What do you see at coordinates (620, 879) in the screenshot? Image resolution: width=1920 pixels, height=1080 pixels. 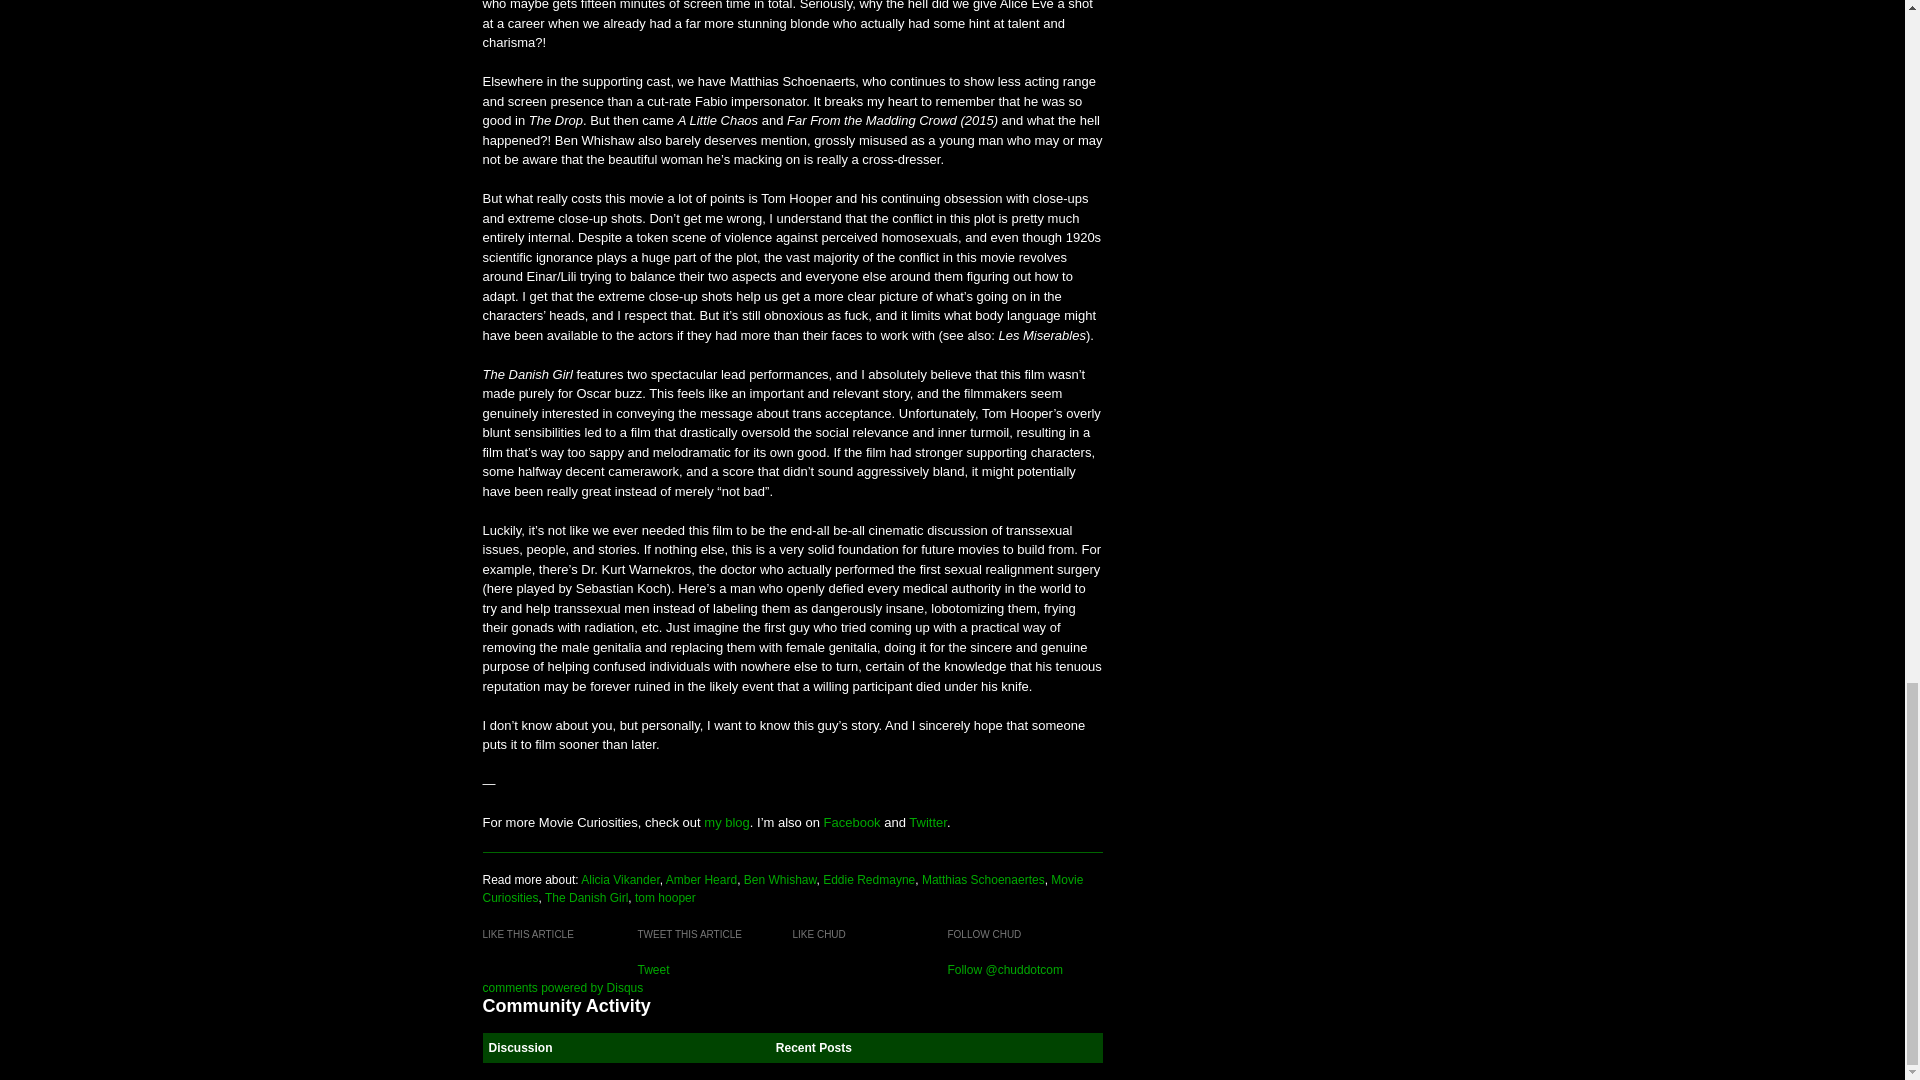 I see `Alicia Vikander` at bounding box center [620, 879].